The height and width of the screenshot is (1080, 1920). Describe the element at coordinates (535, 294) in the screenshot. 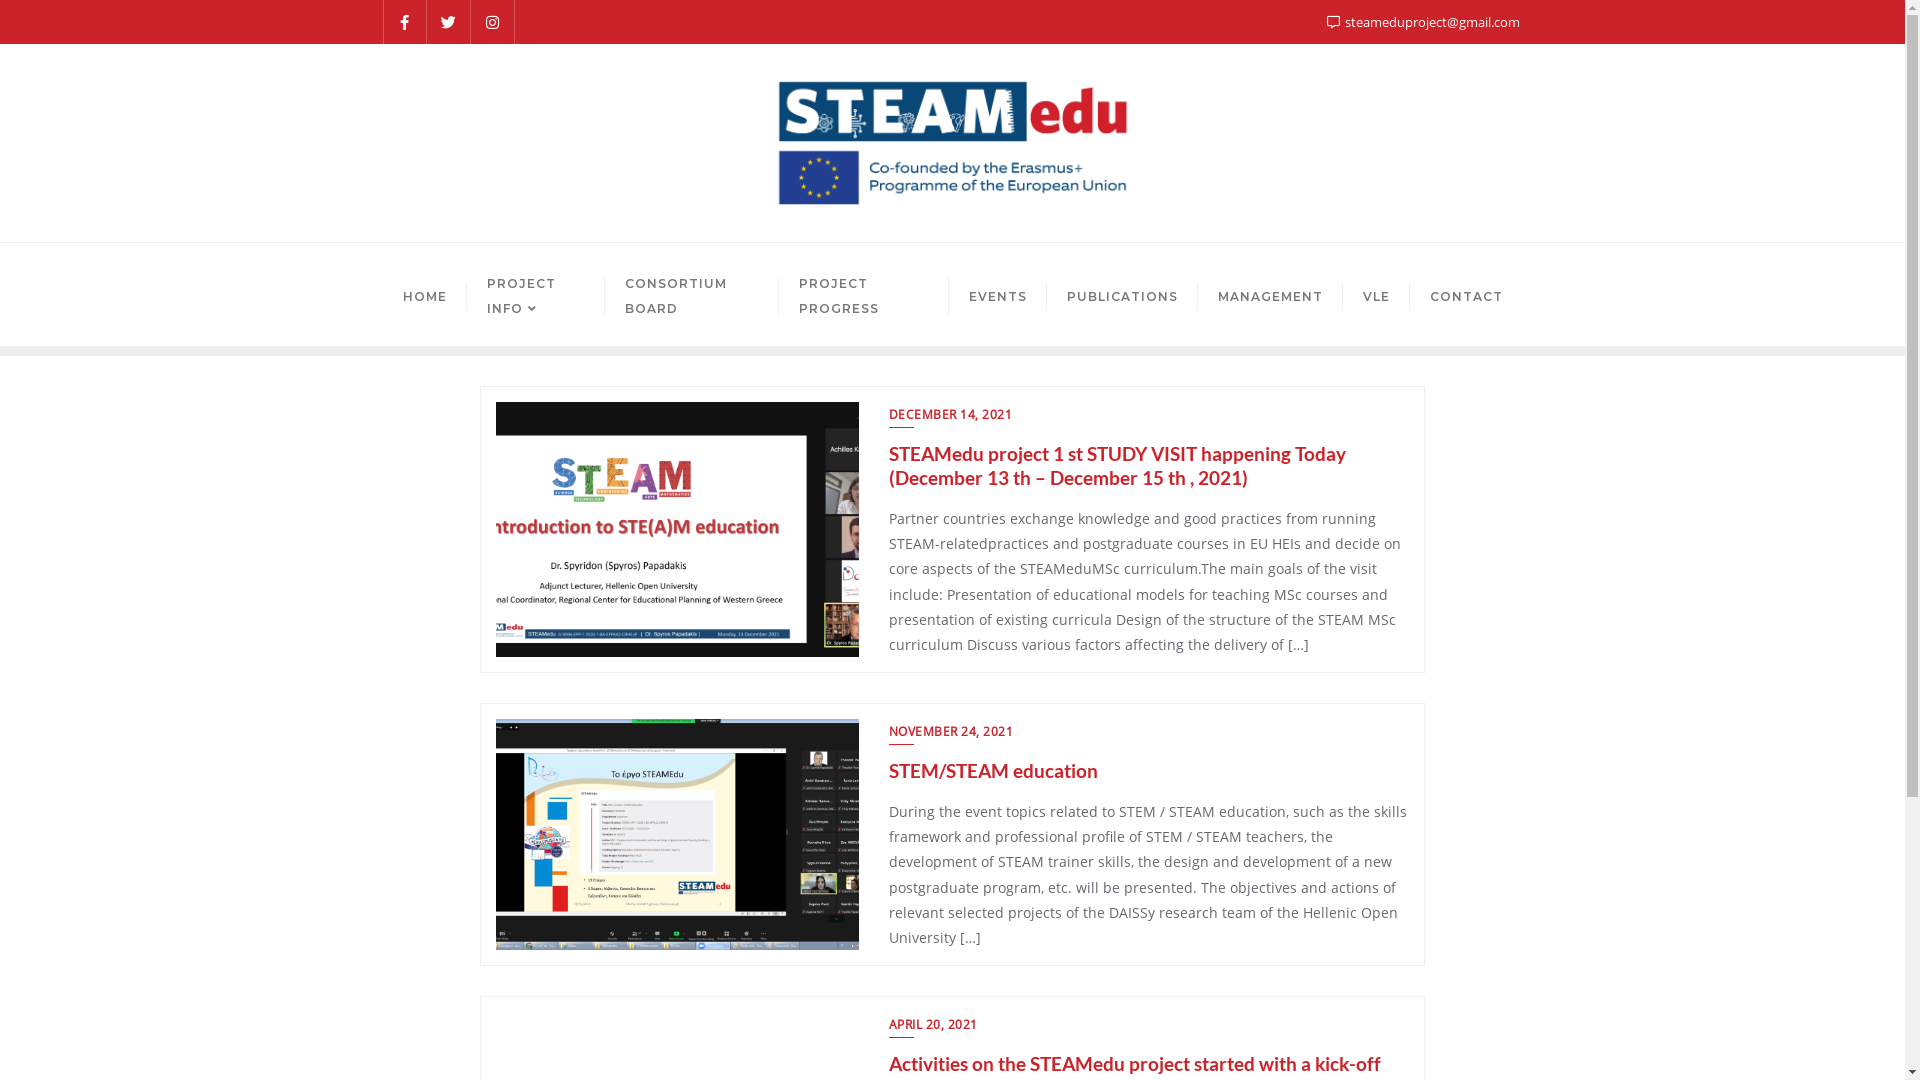

I see `PROJECT INFO` at that location.